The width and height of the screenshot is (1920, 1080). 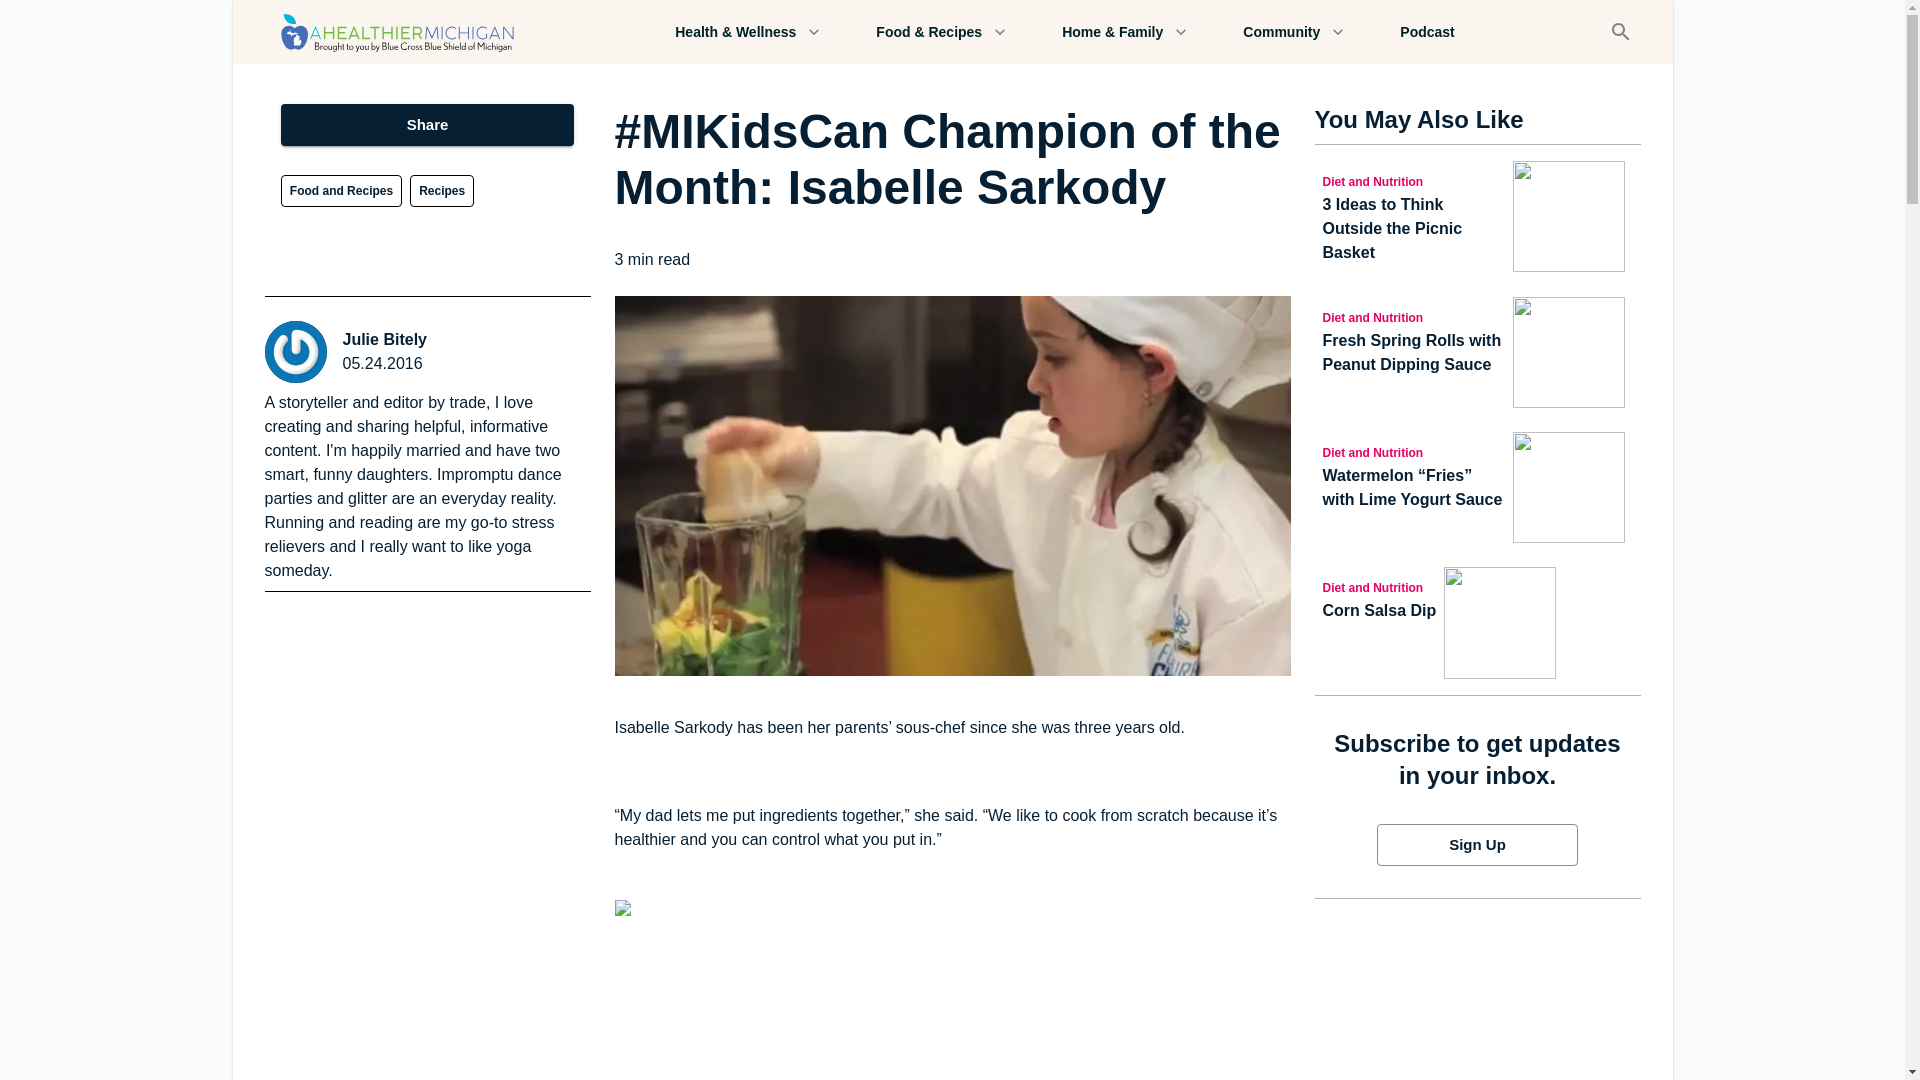 What do you see at coordinates (442, 190) in the screenshot?
I see `Recipes` at bounding box center [442, 190].